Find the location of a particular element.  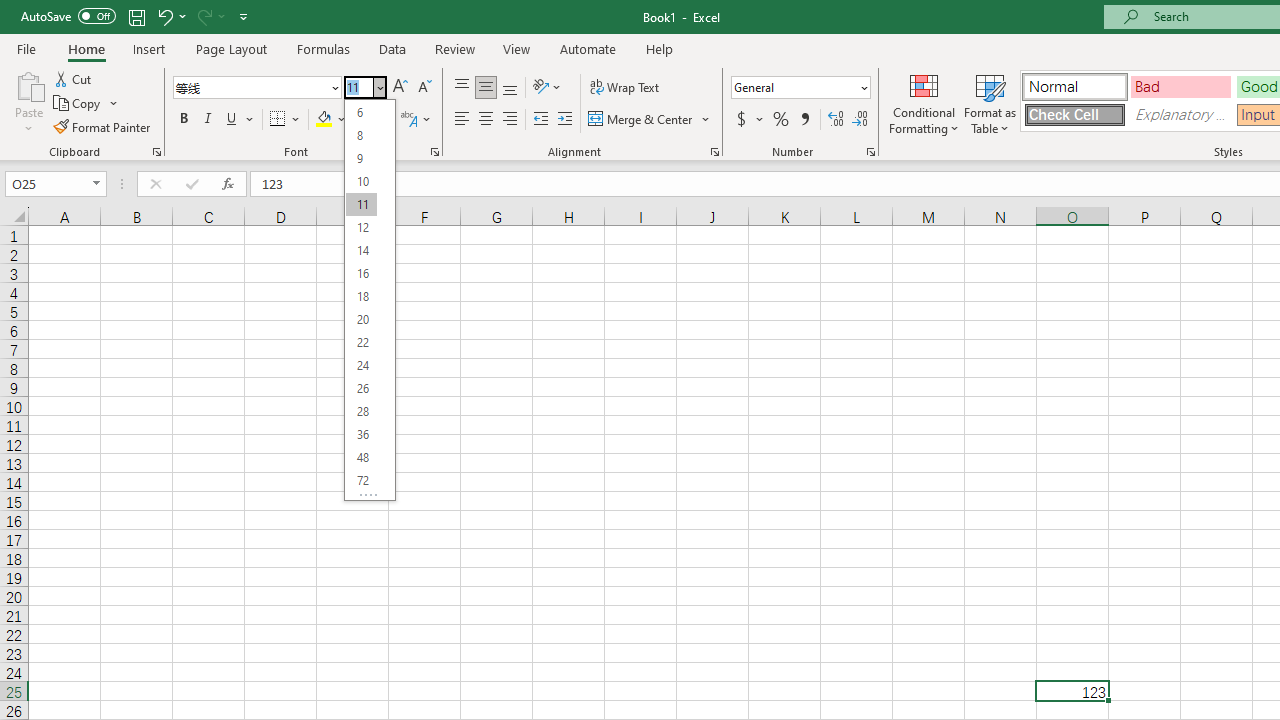

Copy is located at coordinates (78, 104).